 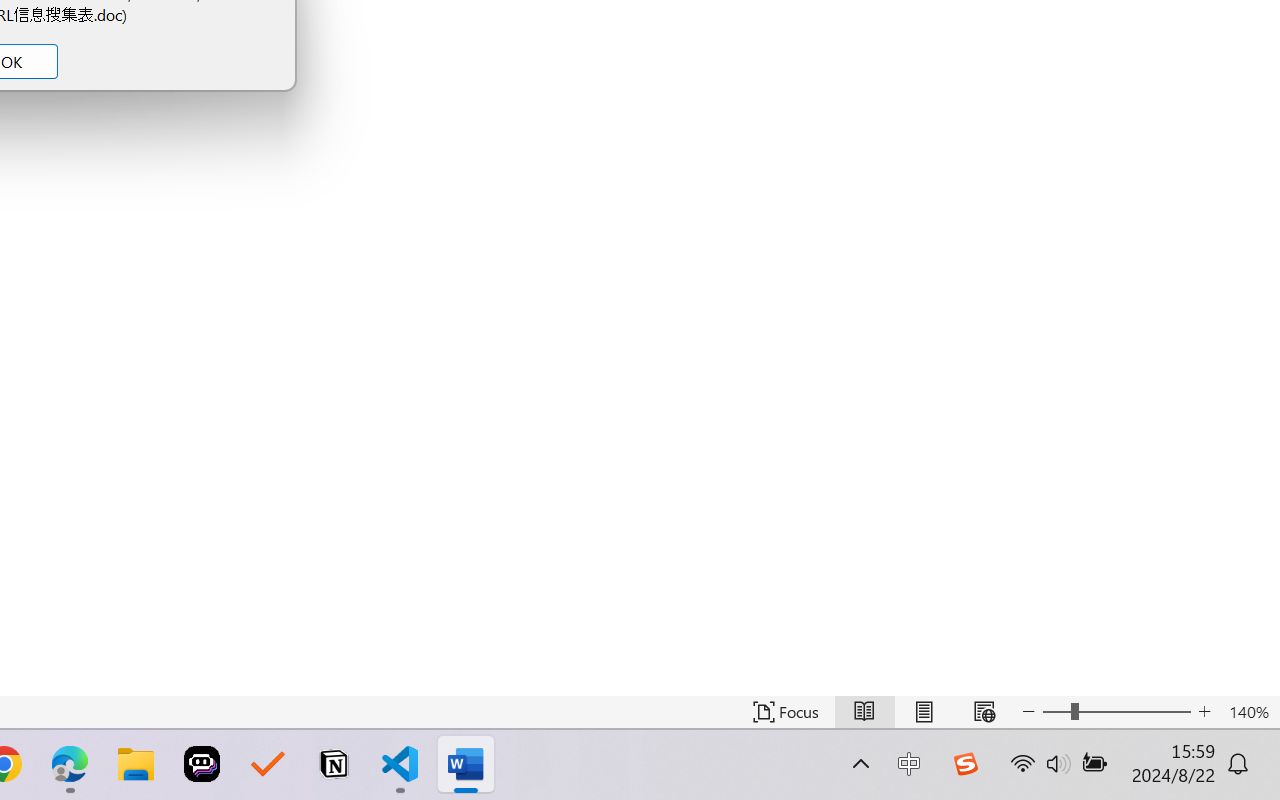 I want to click on Class: Image, so click(x=965, y=764).